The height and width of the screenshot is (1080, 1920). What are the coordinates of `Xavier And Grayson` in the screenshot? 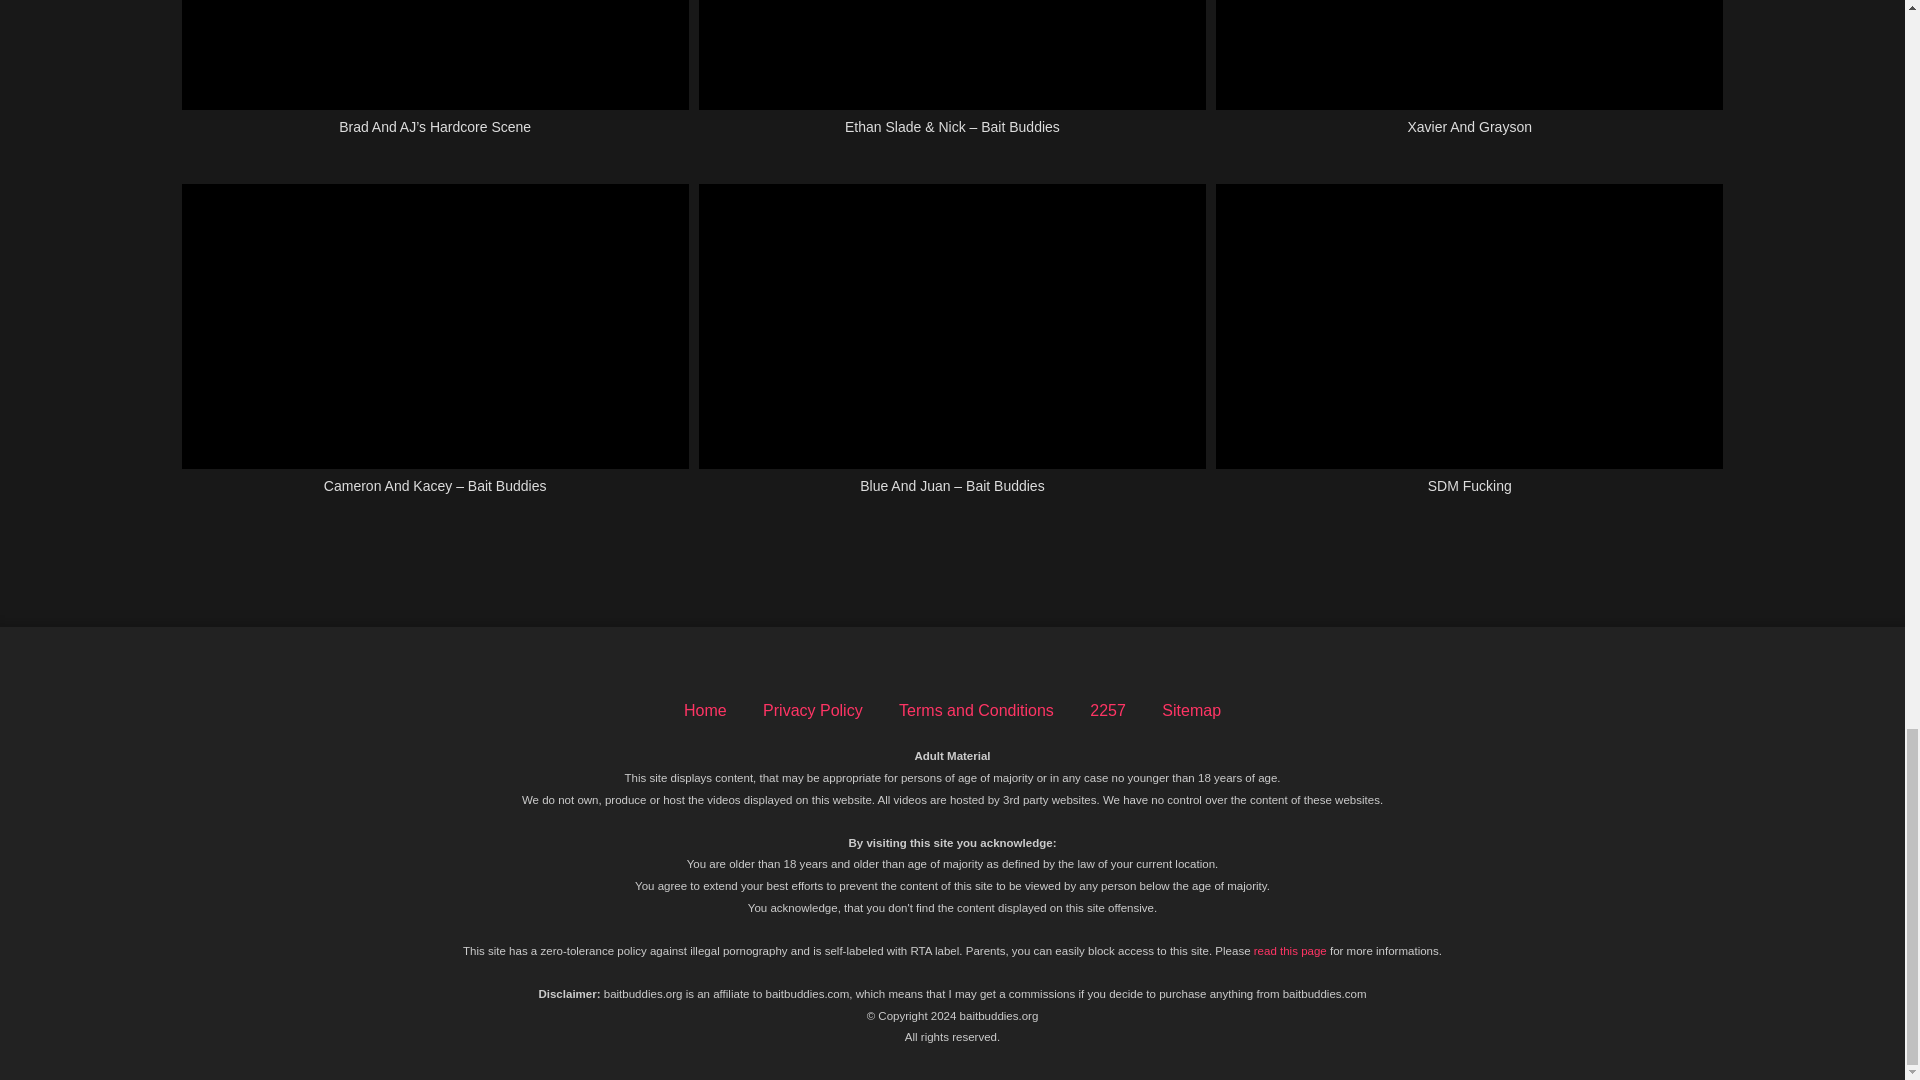 It's located at (1468, 78).